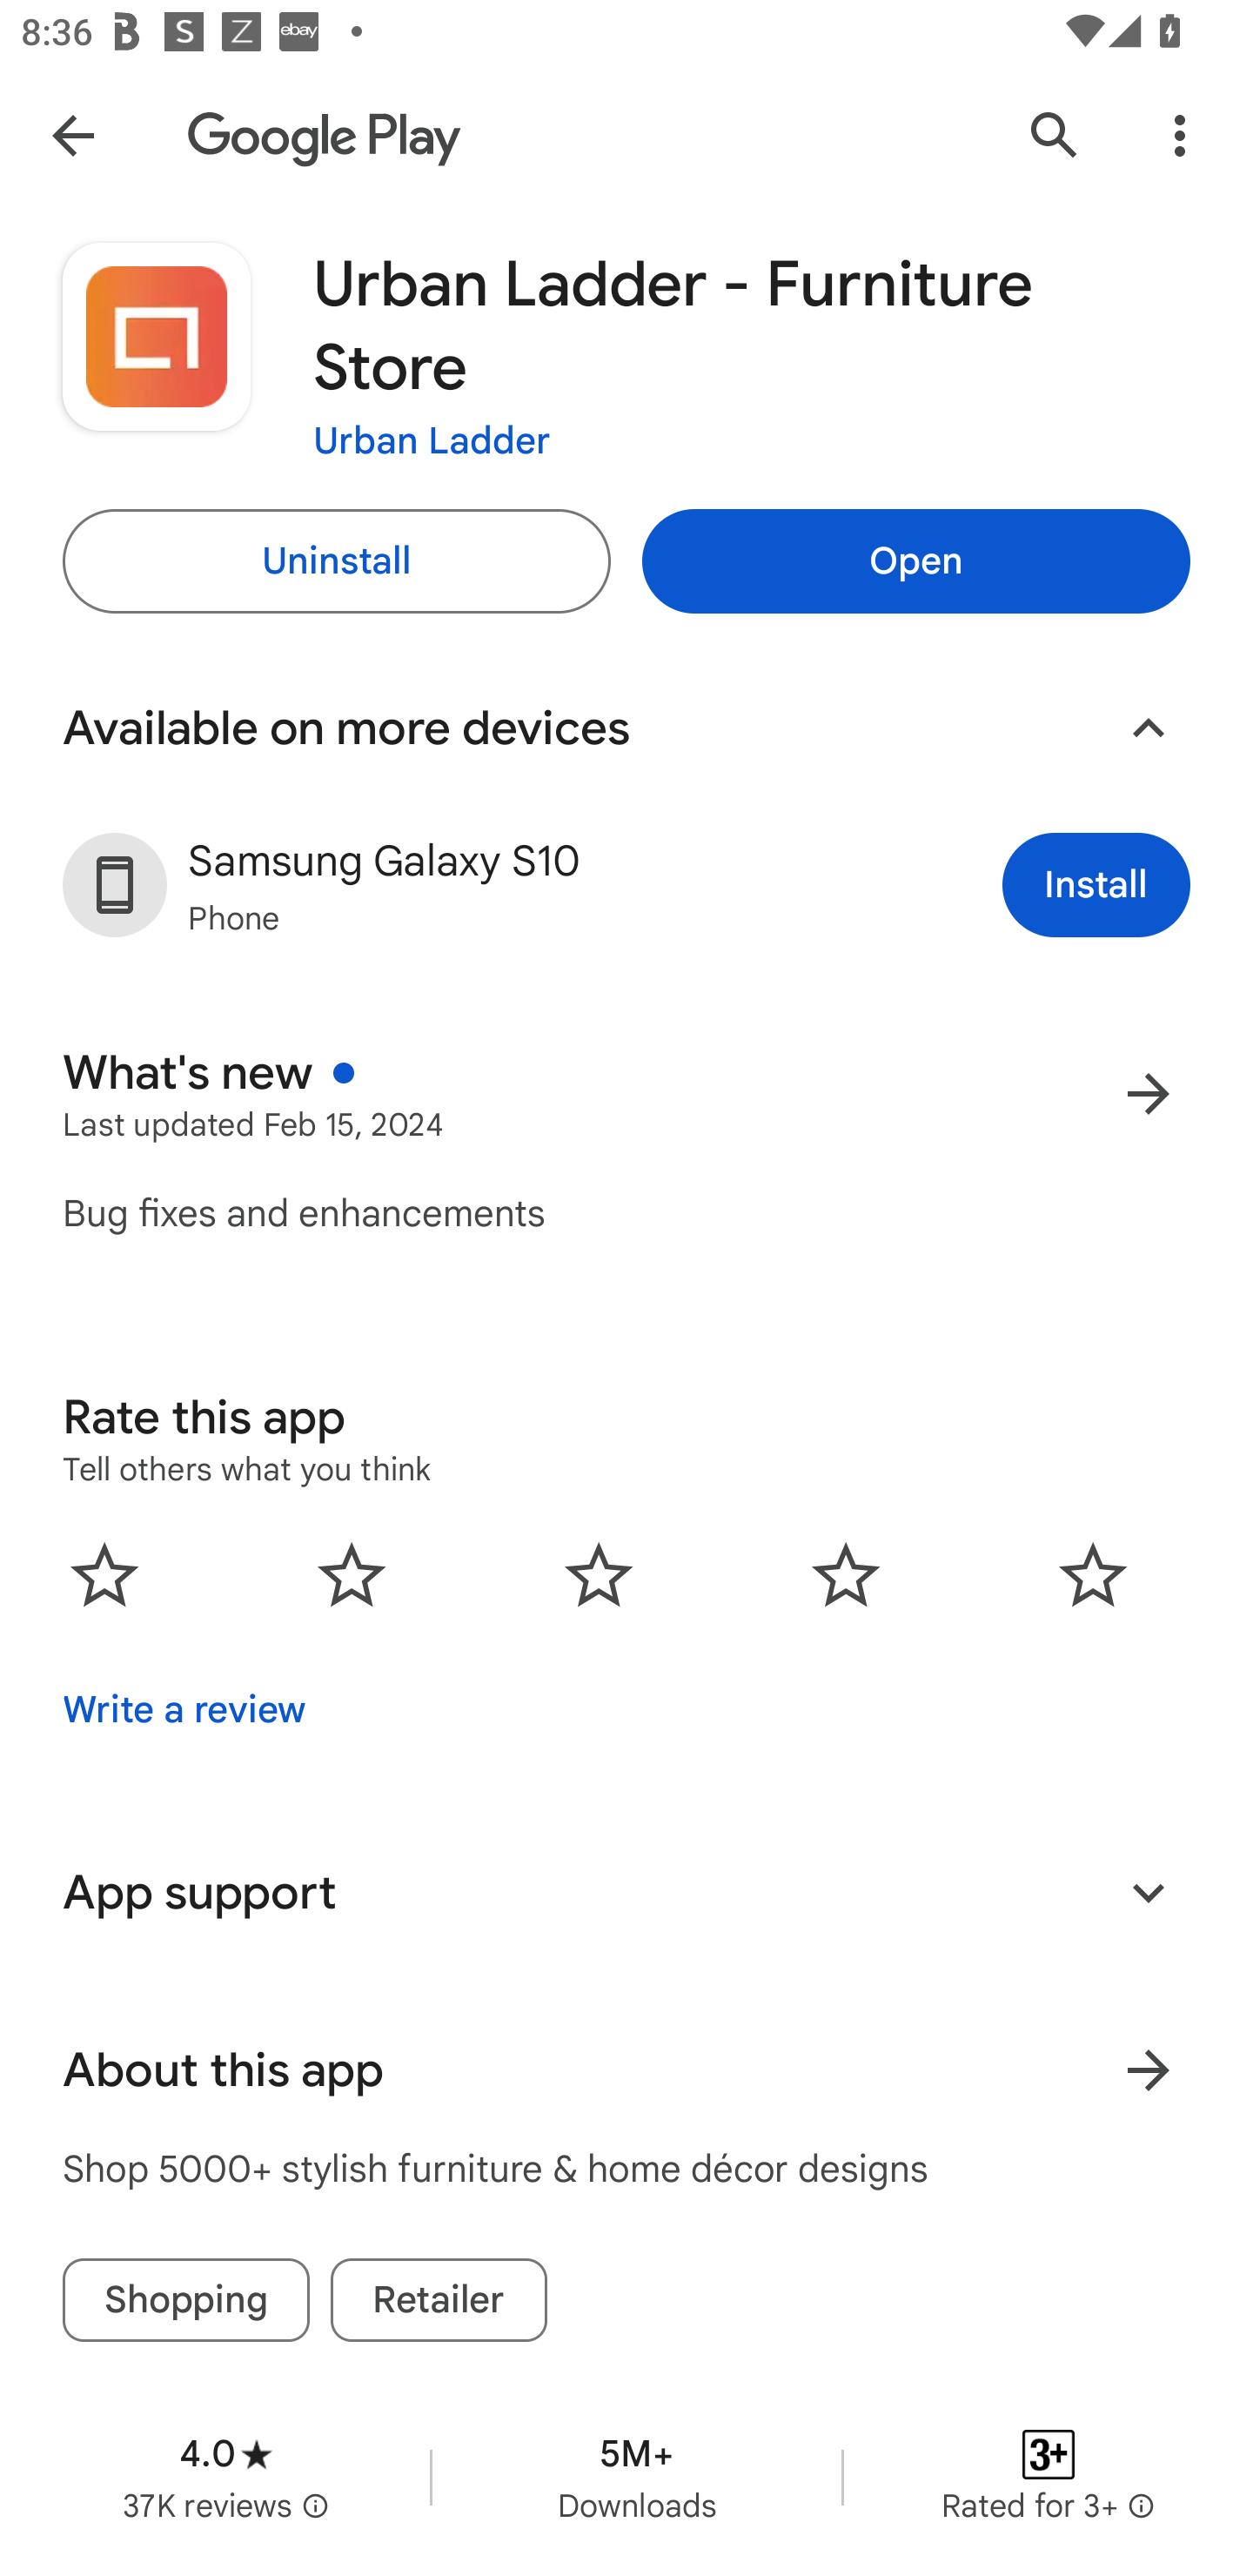 The width and height of the screenshot is (1253, 2576). Describe the element at coordinates (1096, 884) in the screenshot. I see `Install` at that location.